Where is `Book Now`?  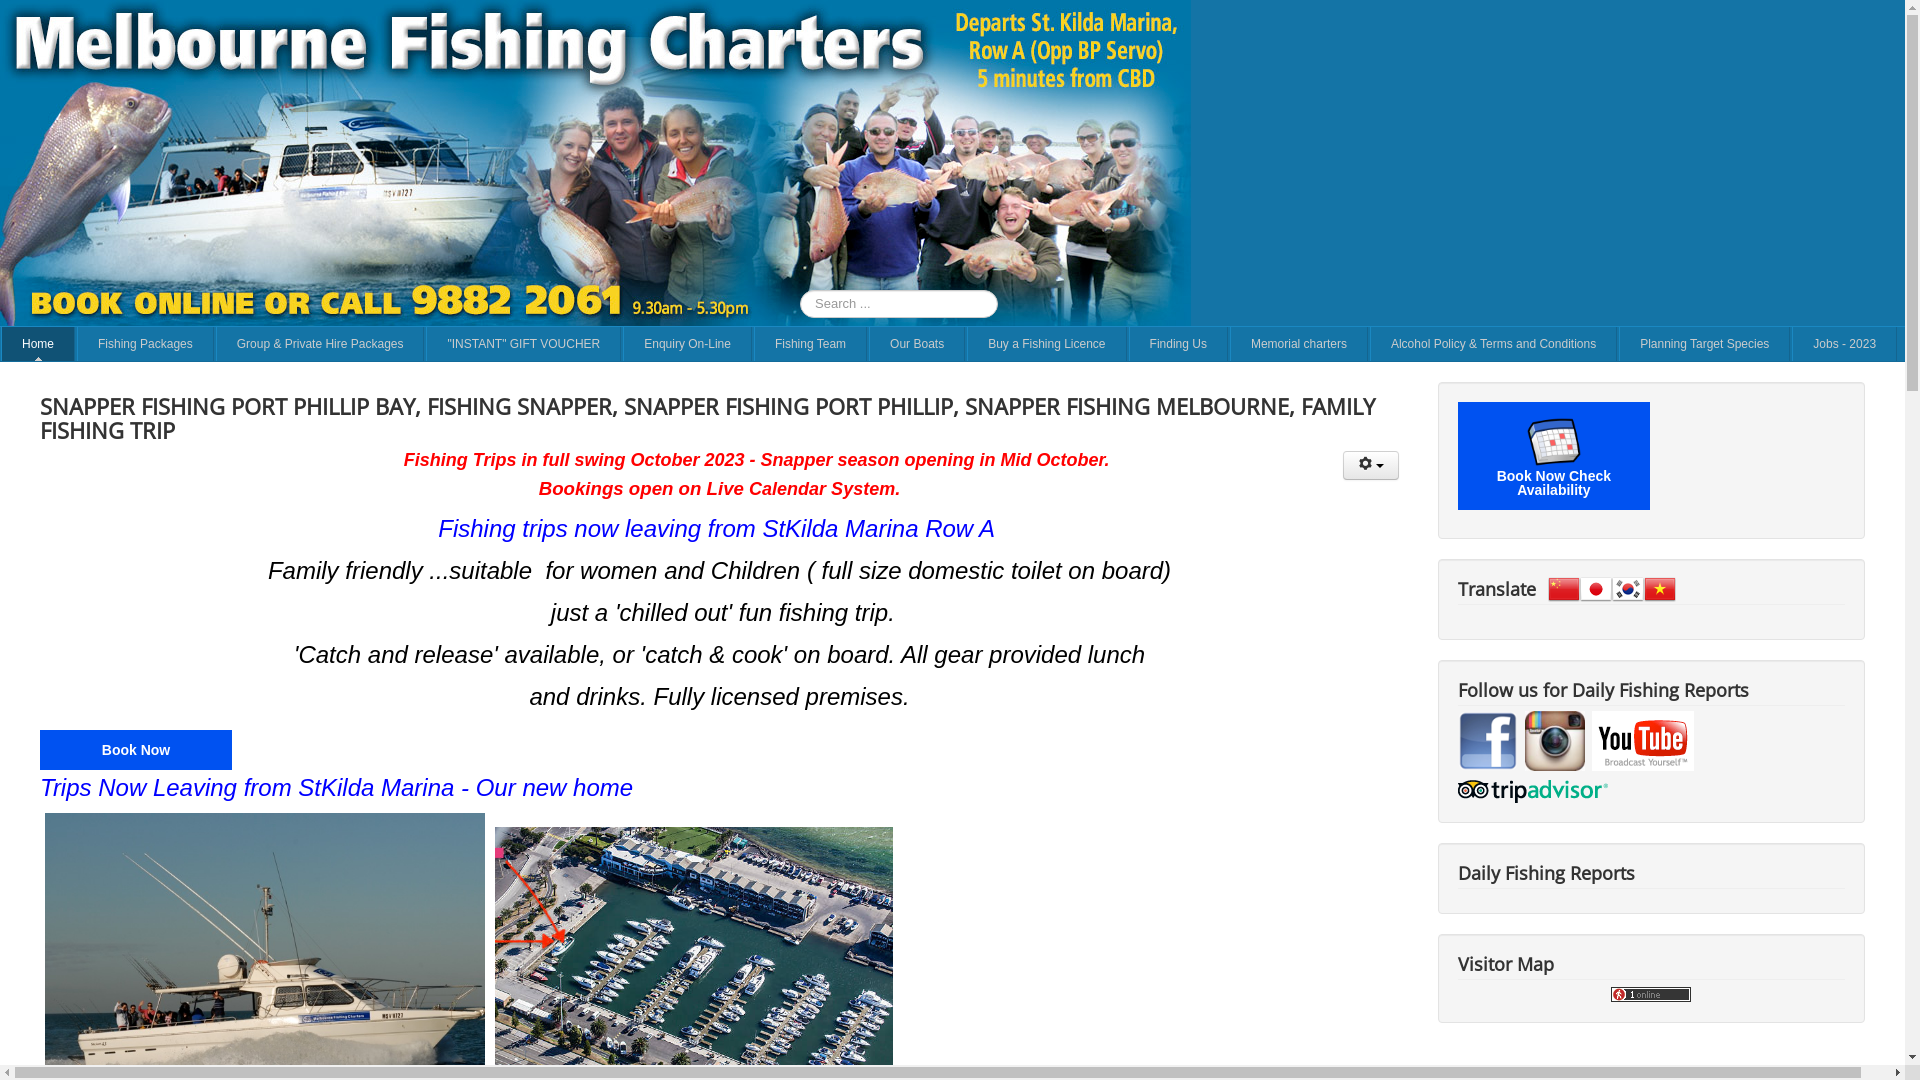 Book Now is located at coordinates (136, 750).